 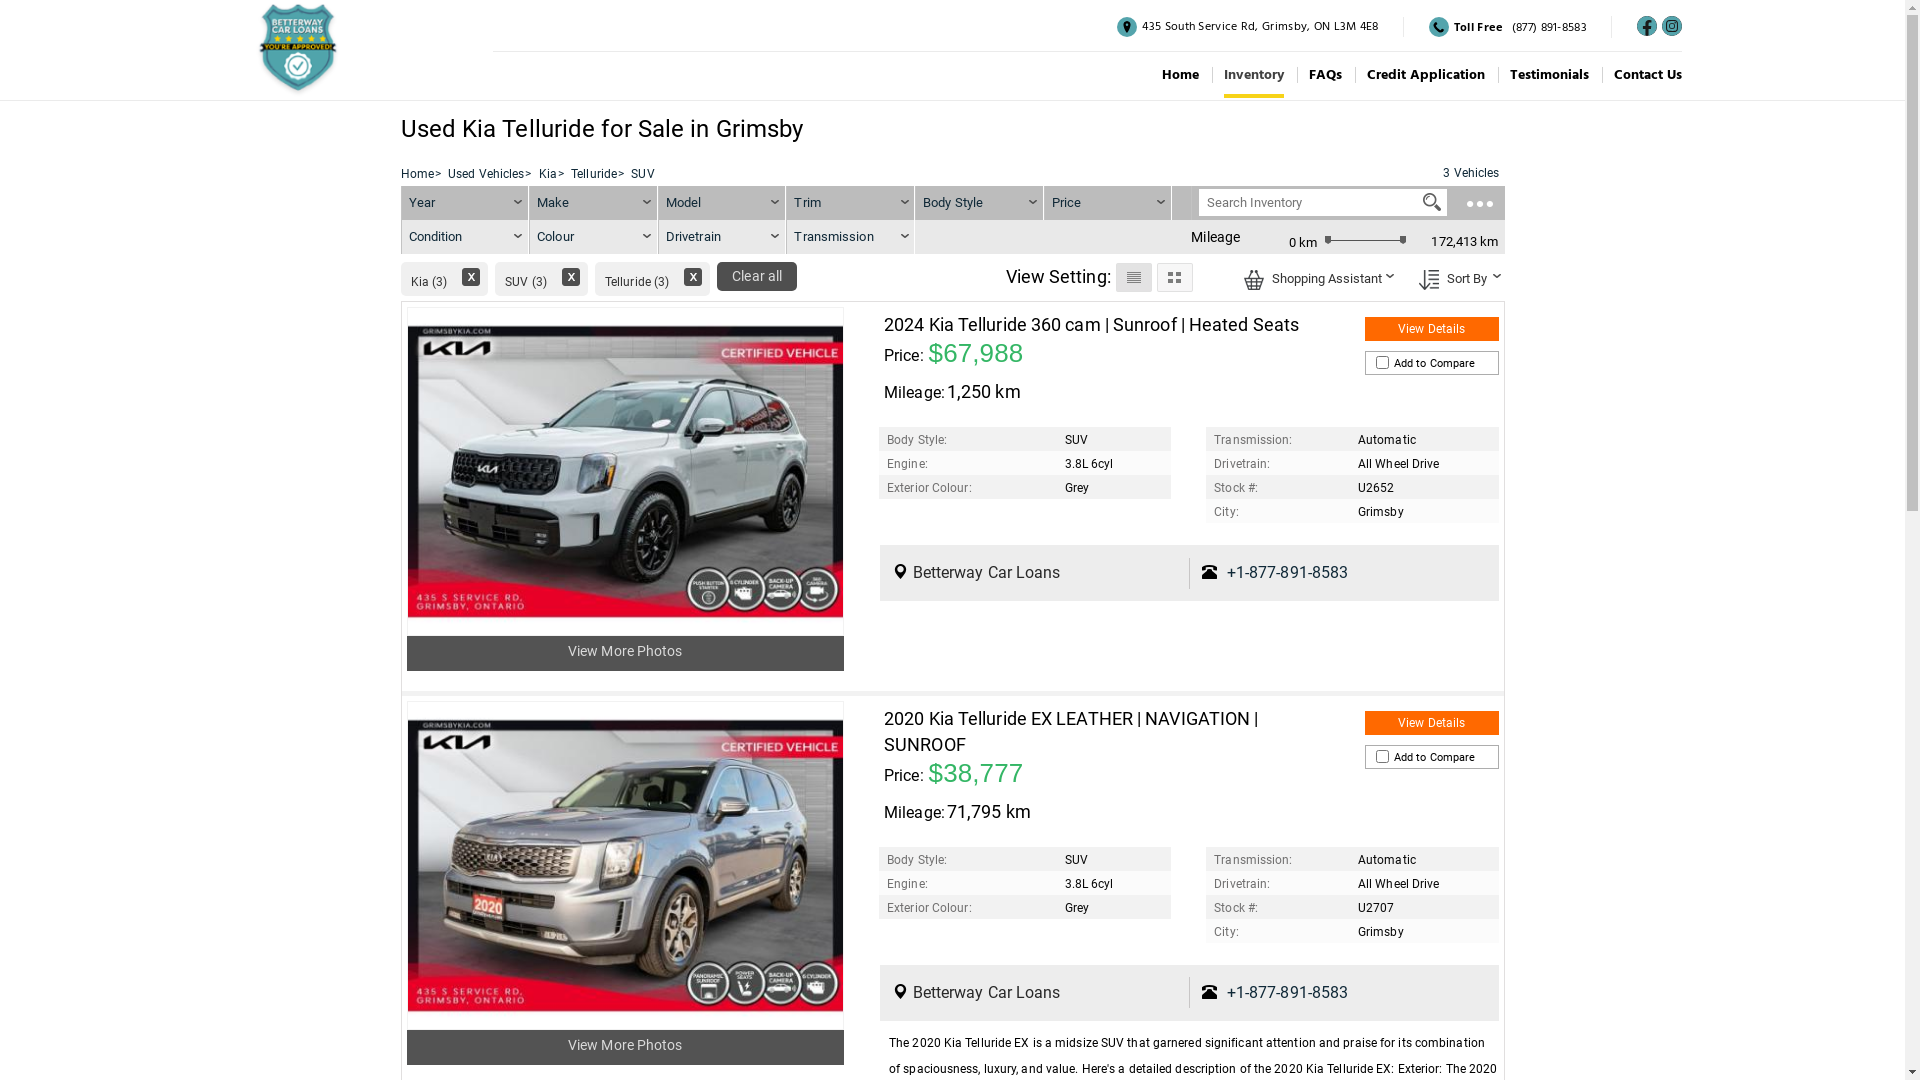 I want to click on Condition, so click(x=466, y=237).